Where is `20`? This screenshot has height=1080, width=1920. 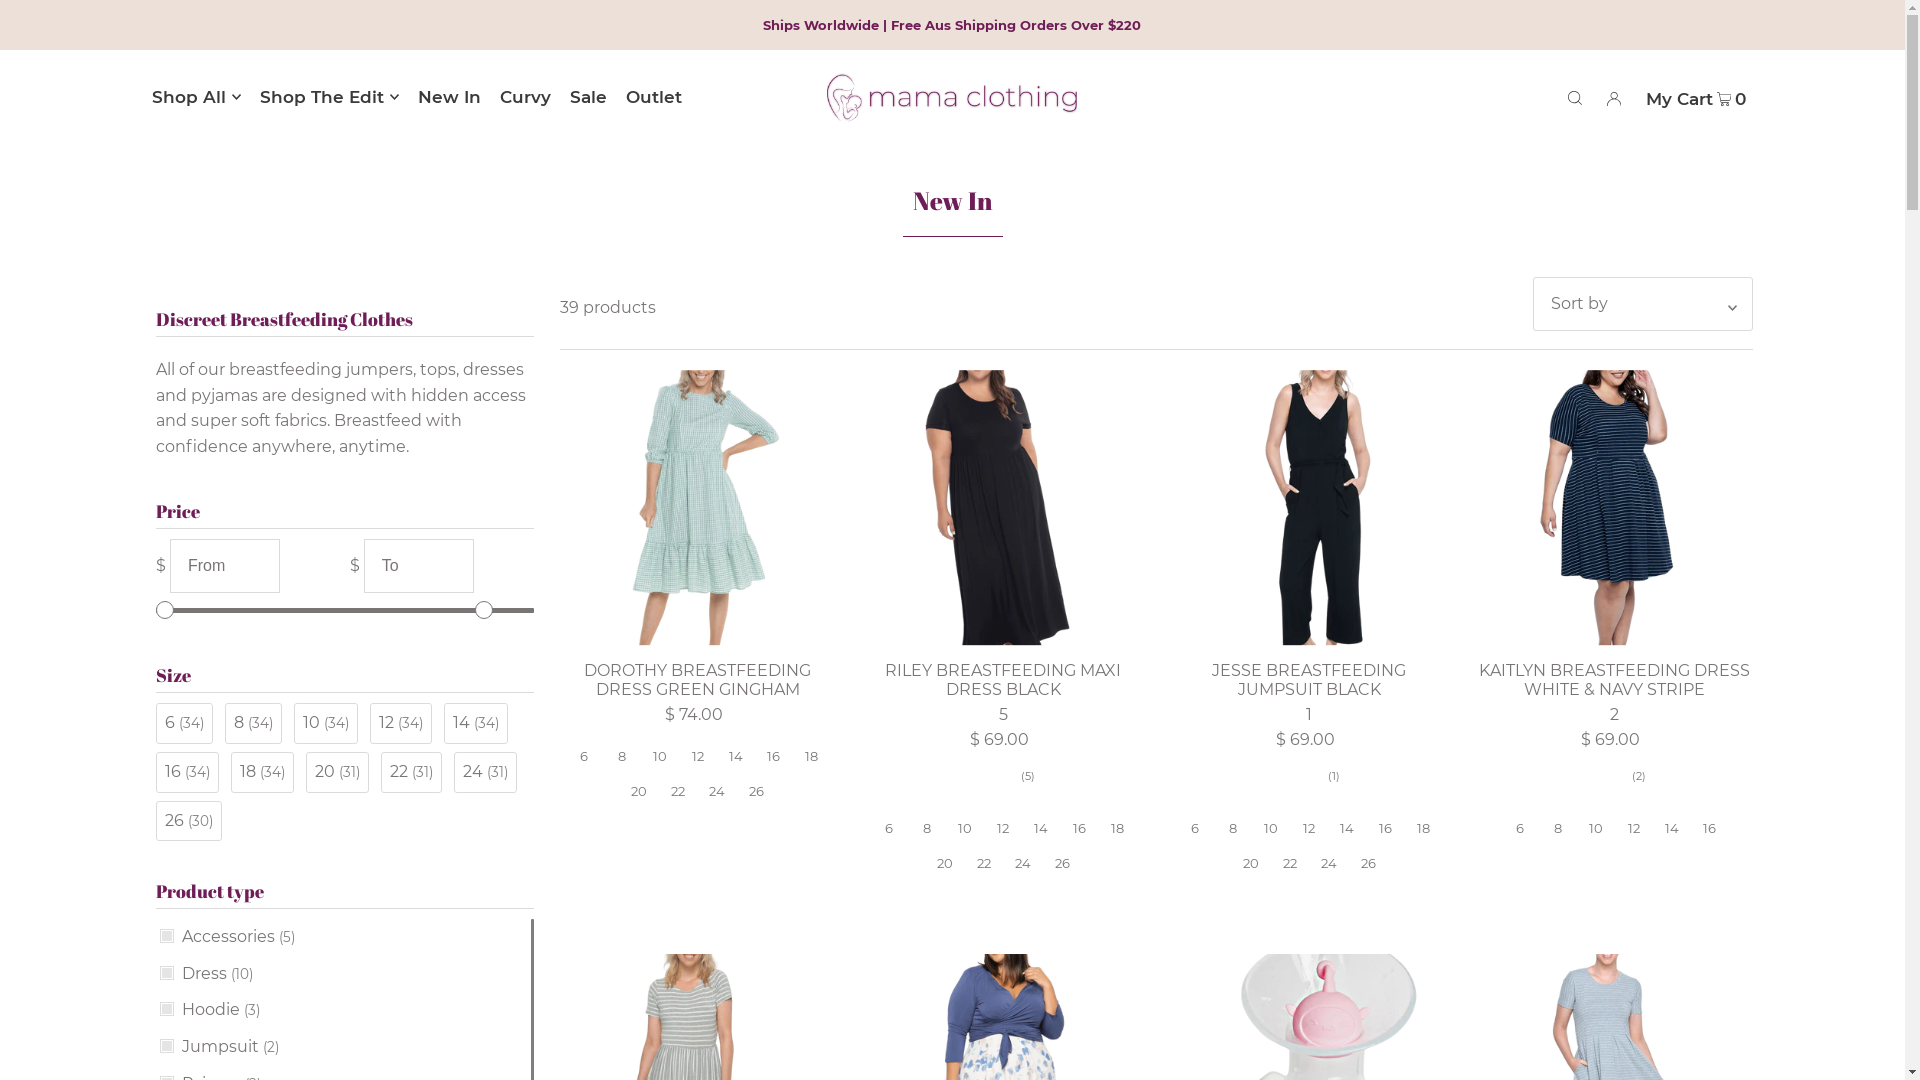 20 is located at coordinates (945, 864).